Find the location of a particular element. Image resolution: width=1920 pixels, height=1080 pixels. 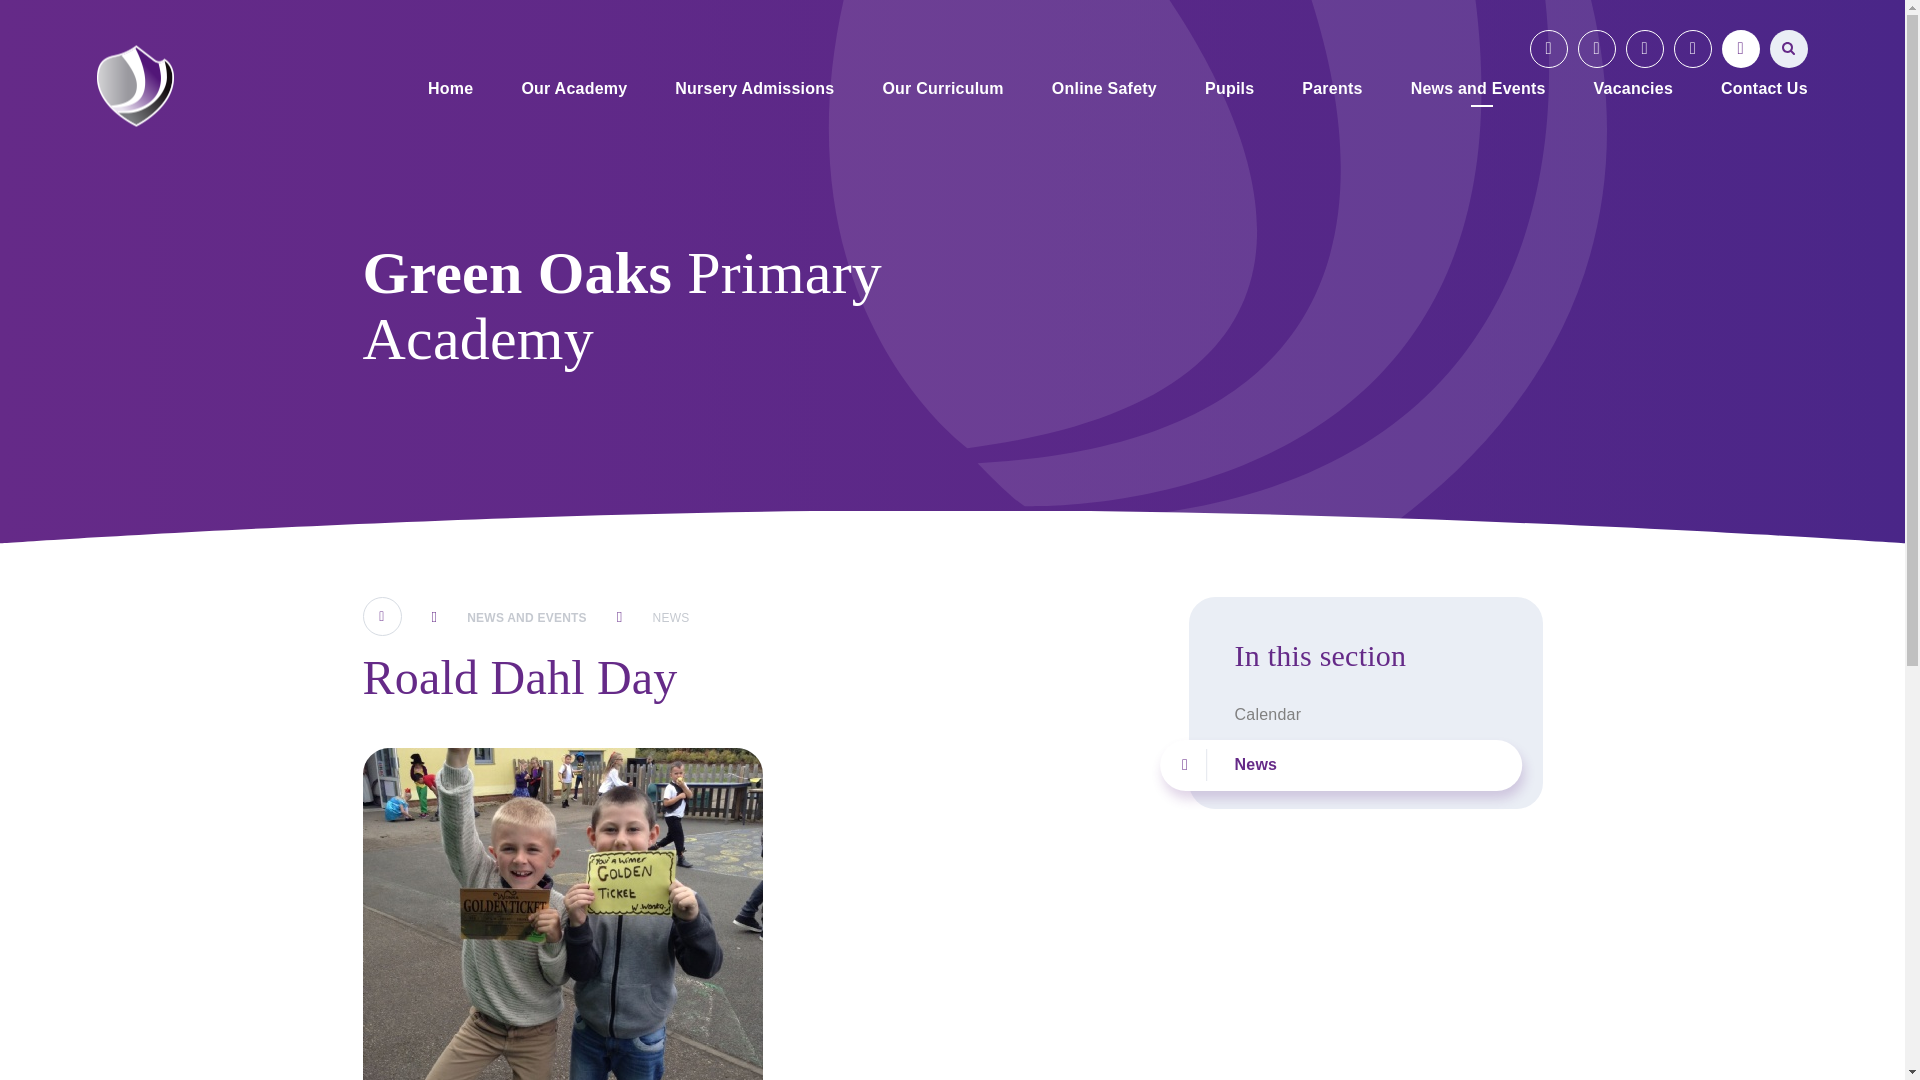

Facebook is located at coordinates (1597, 49).